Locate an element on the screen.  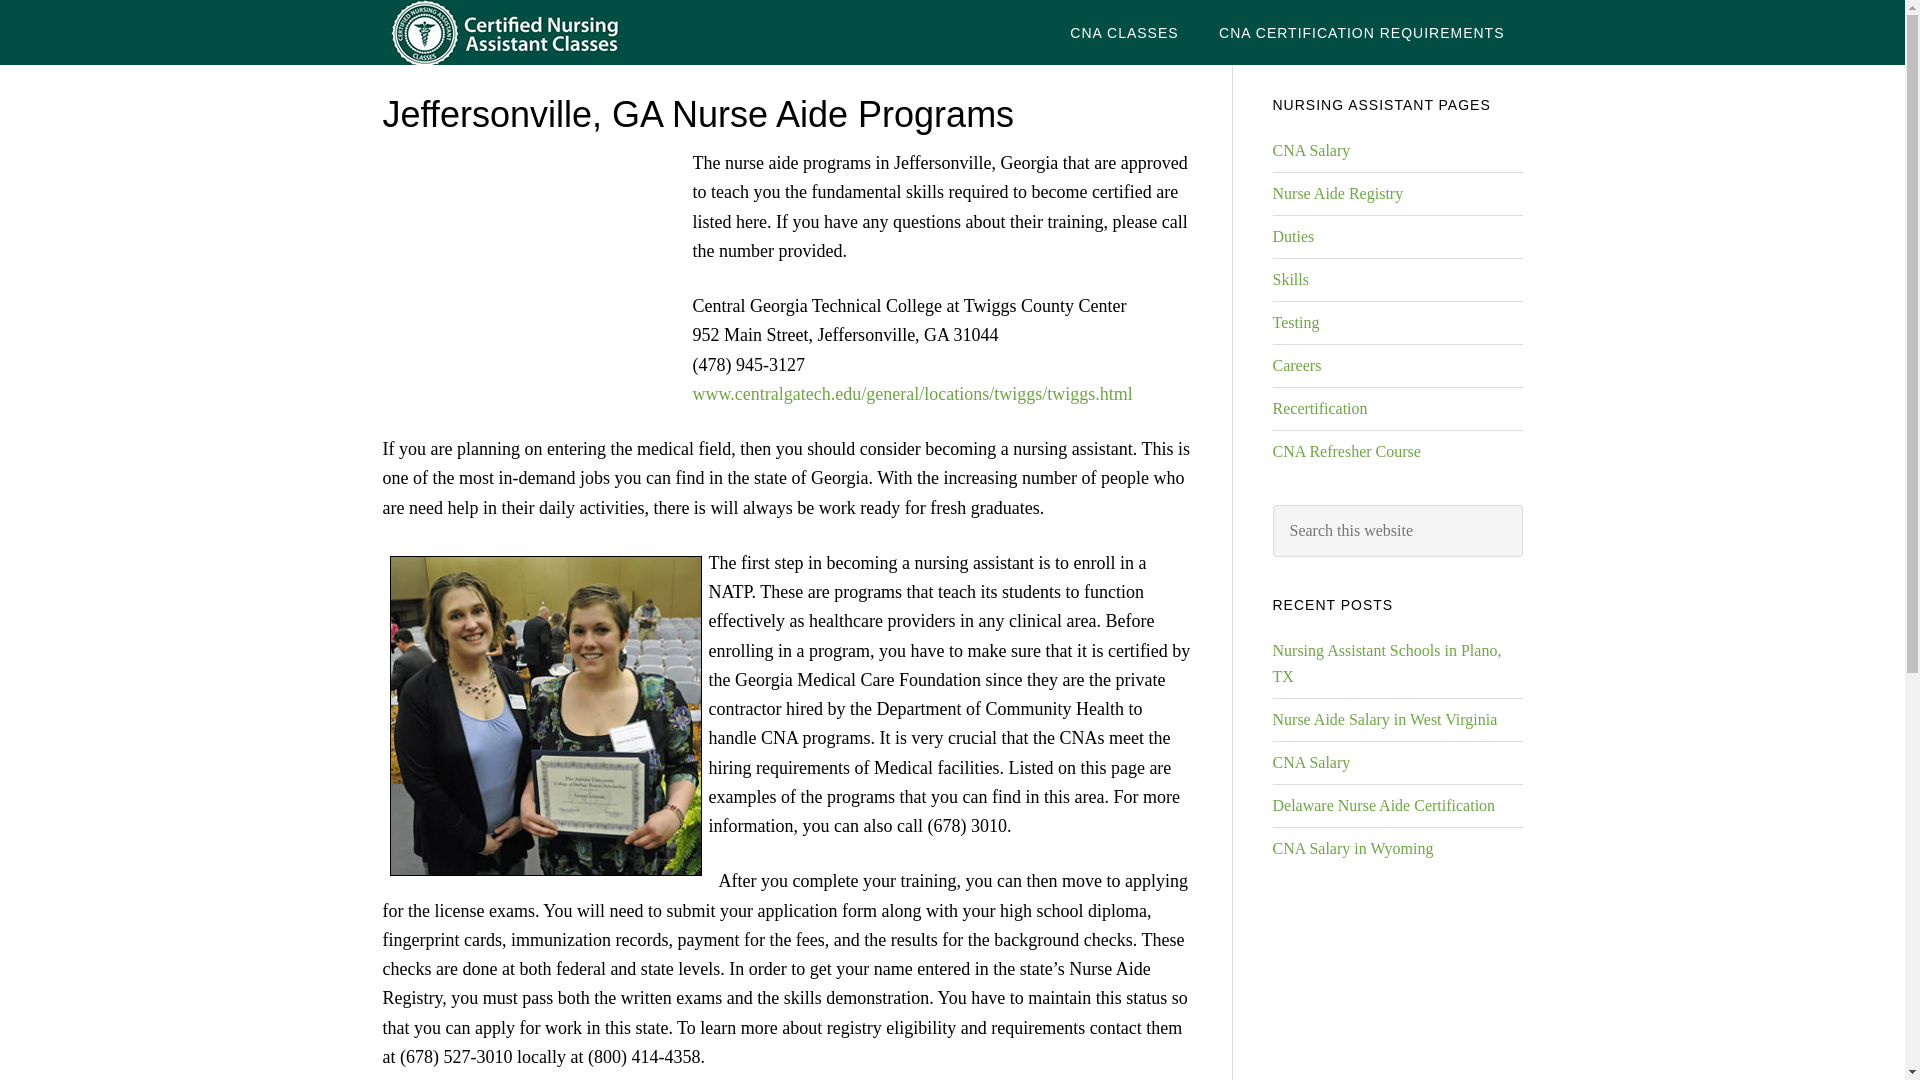
Skills is located at coordinates (1289, 280).